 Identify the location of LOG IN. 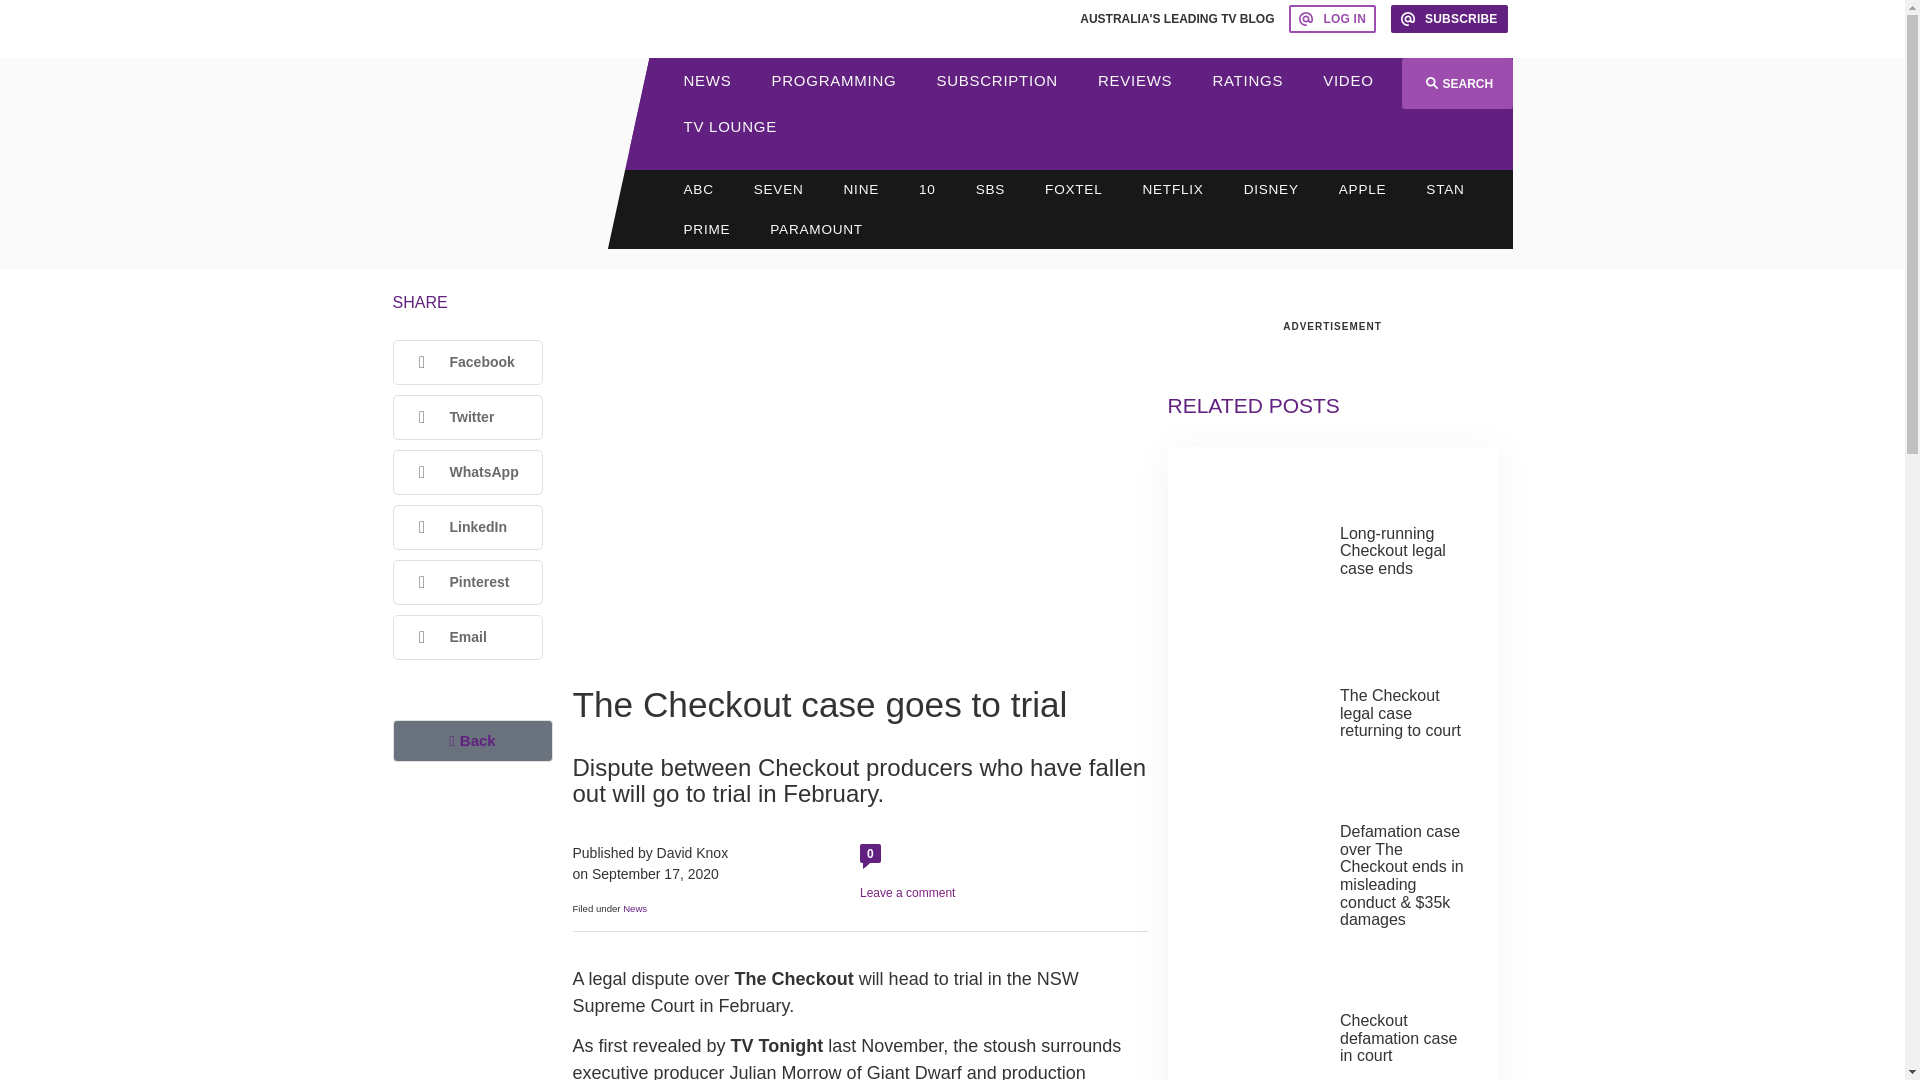
(1332, 18).